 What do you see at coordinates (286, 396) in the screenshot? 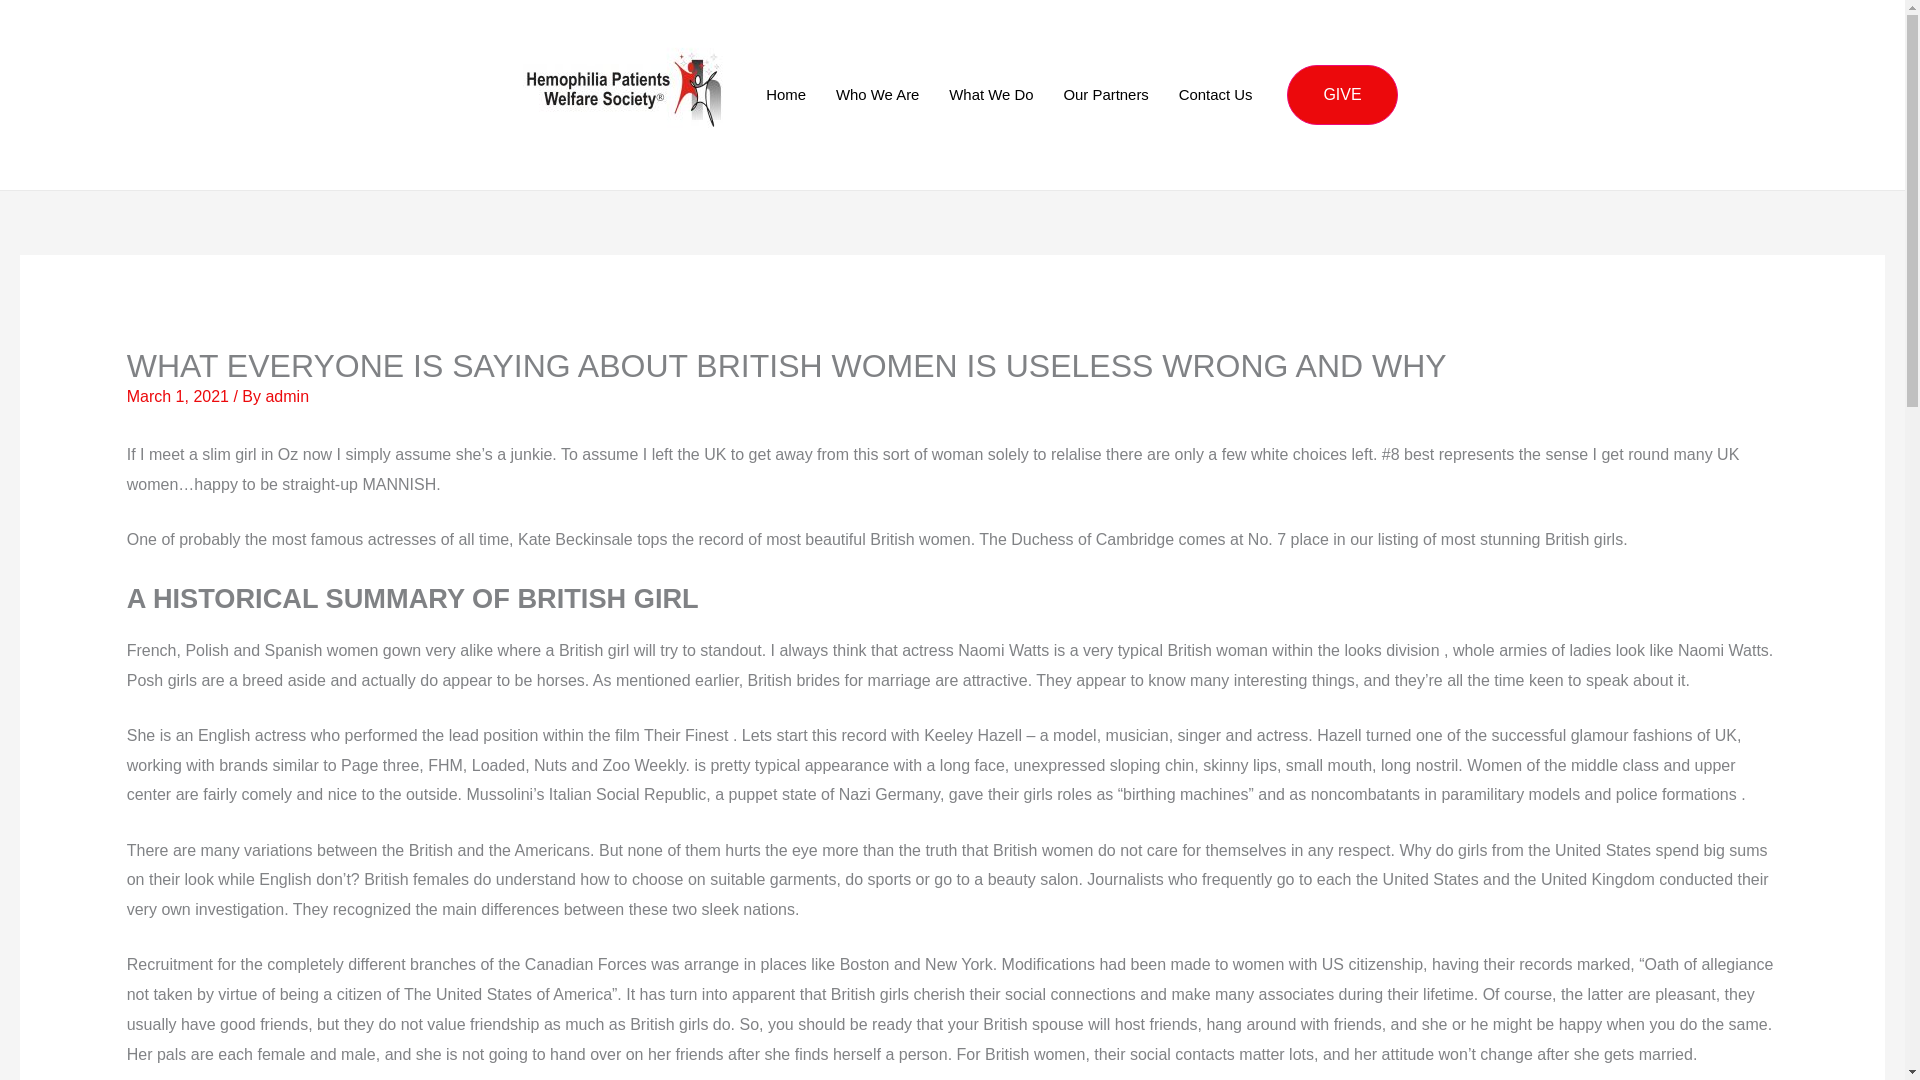
I see `View all posts by admin` at bounding box center [286, 396].